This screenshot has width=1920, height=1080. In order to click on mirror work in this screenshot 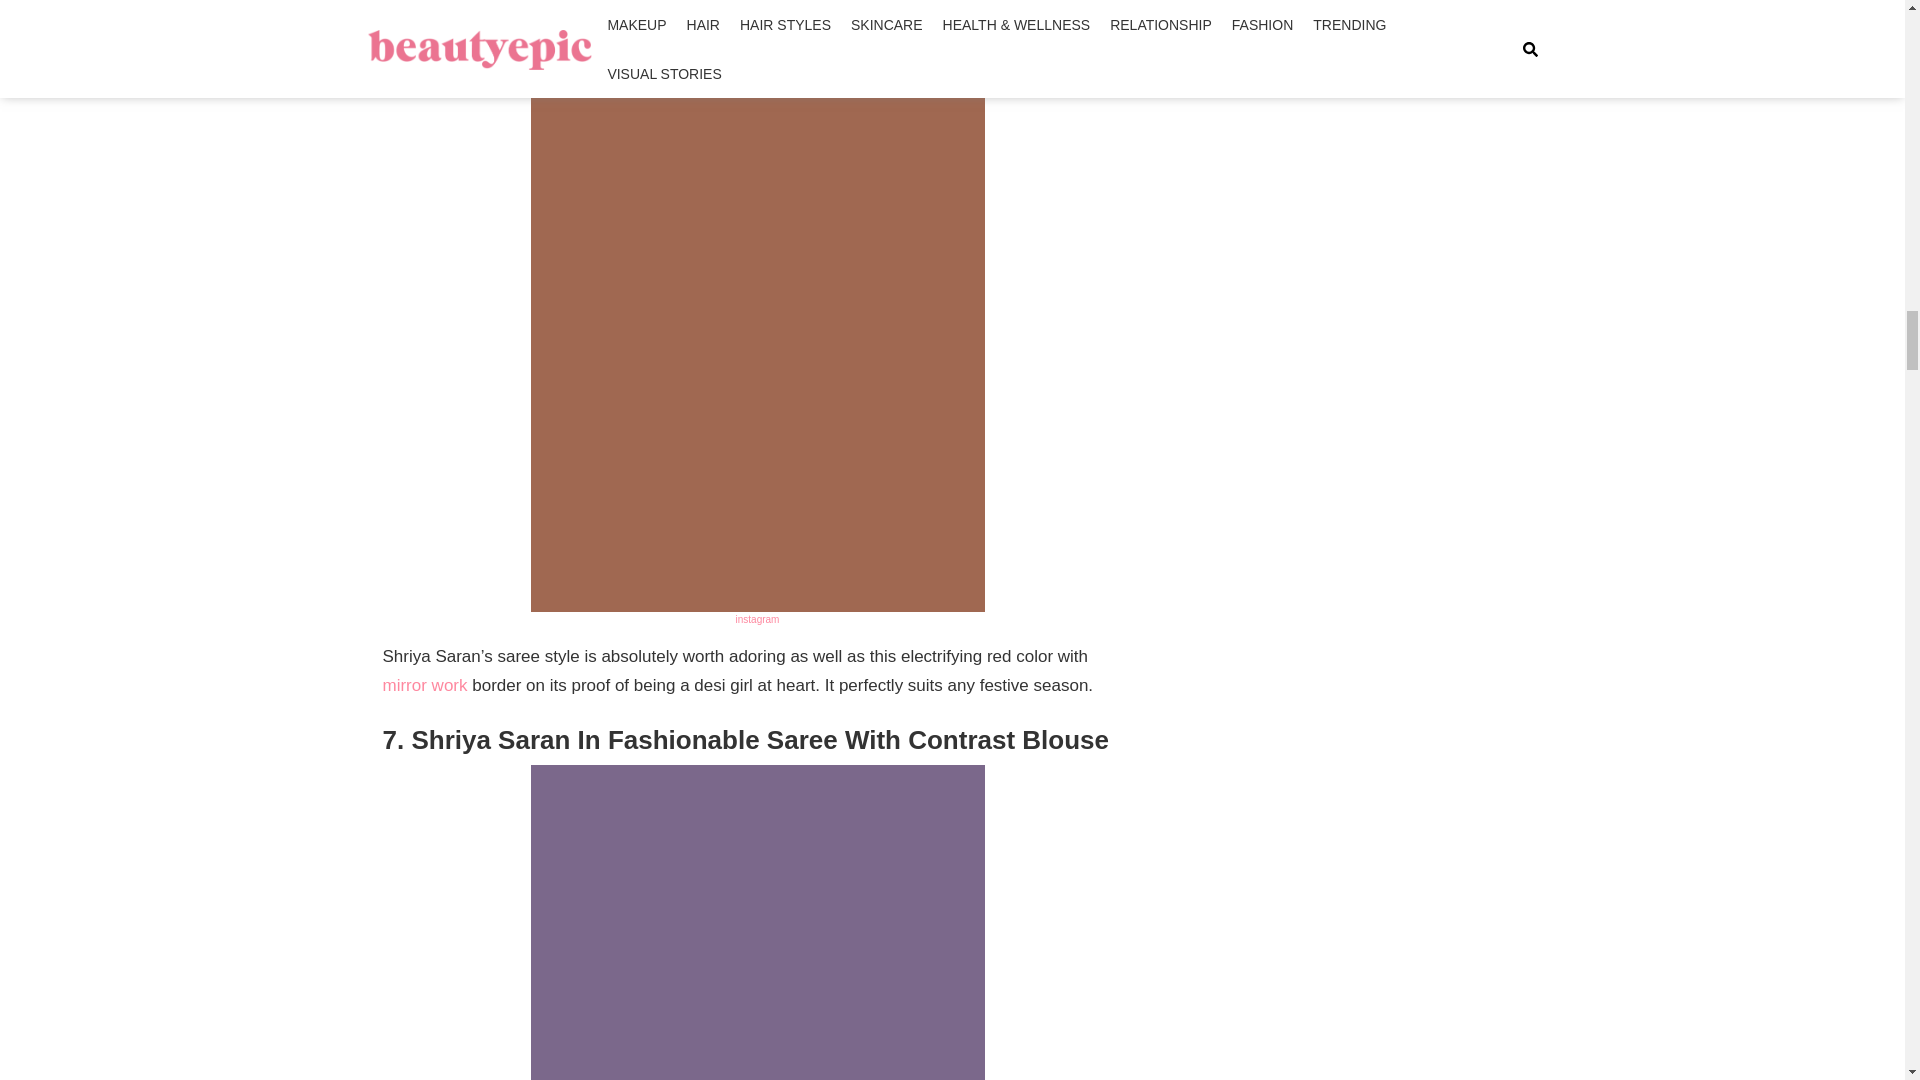, I will do `click(424, 686)`.